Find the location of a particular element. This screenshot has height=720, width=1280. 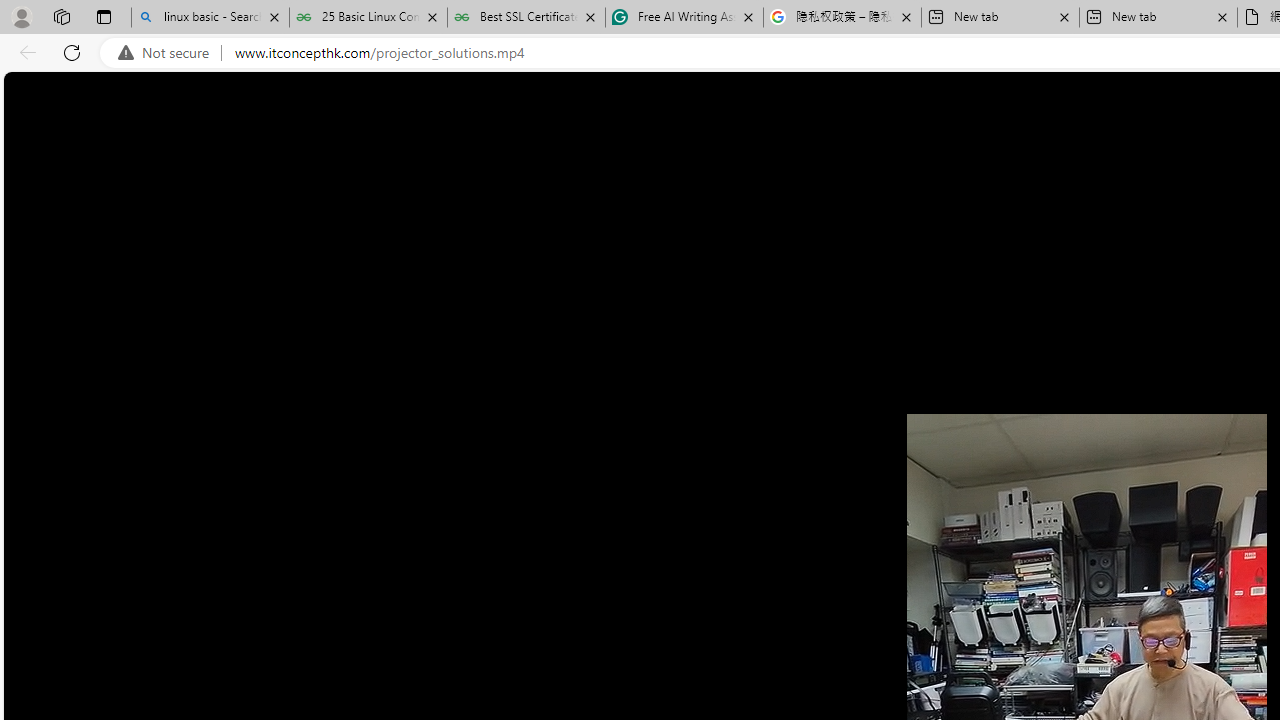

linux basic - Search is located at coordinates (210, 18).